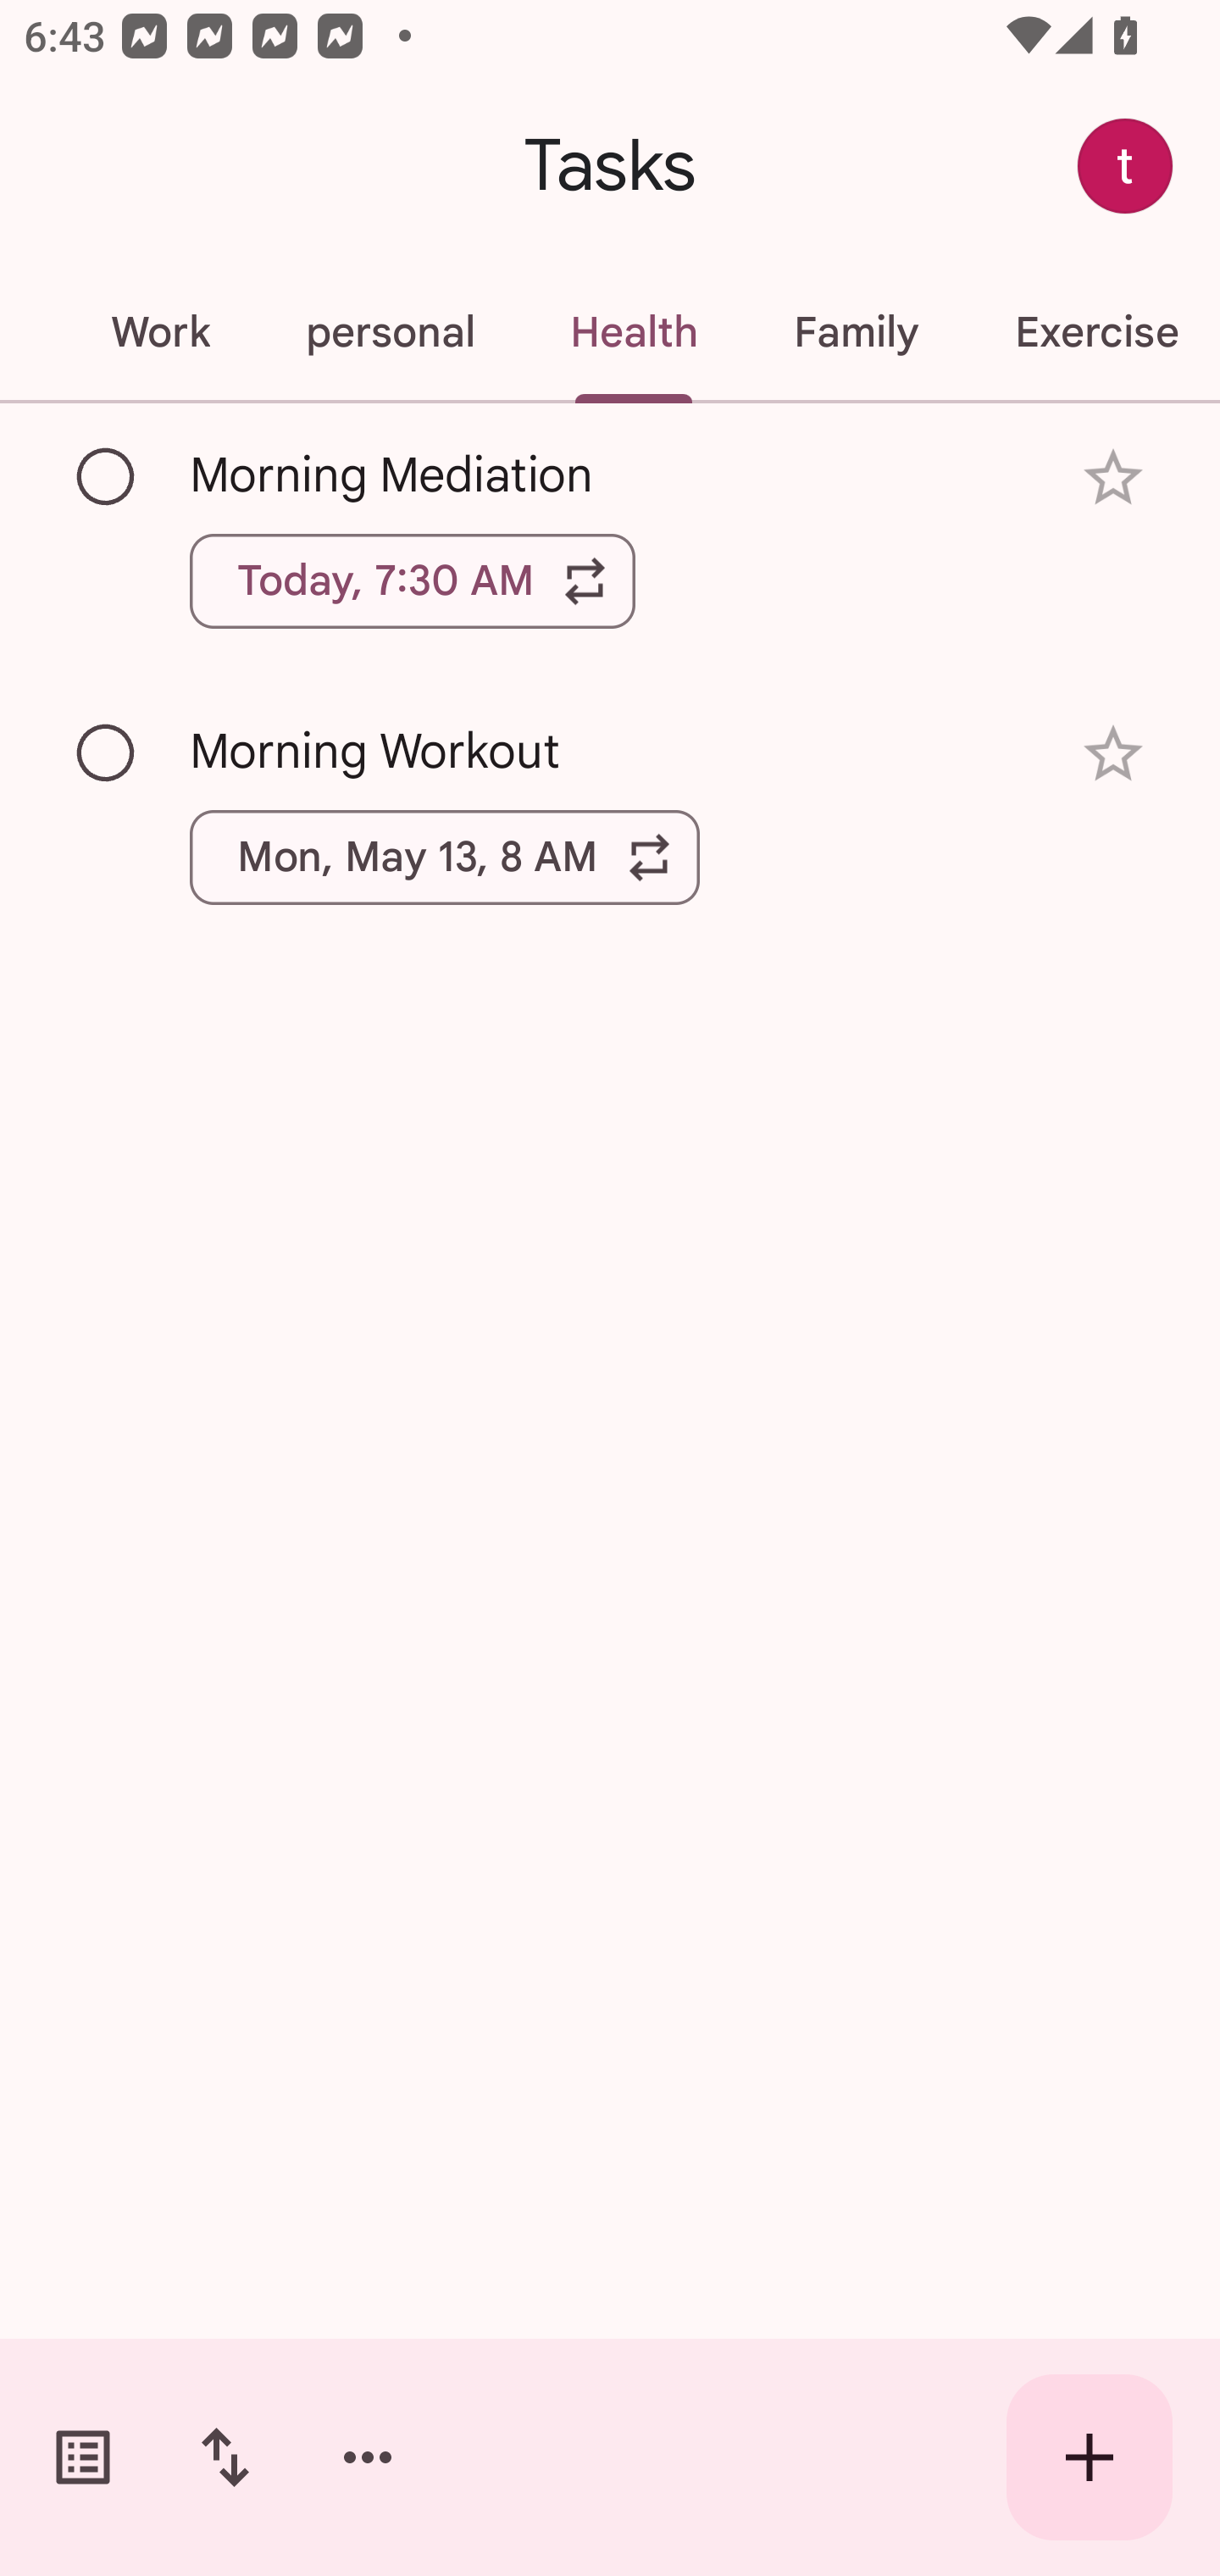  What do you see at coordinates (1090, 2457) in the screenshot?
I see `Create new task` at bounding box center [1090, 2457].